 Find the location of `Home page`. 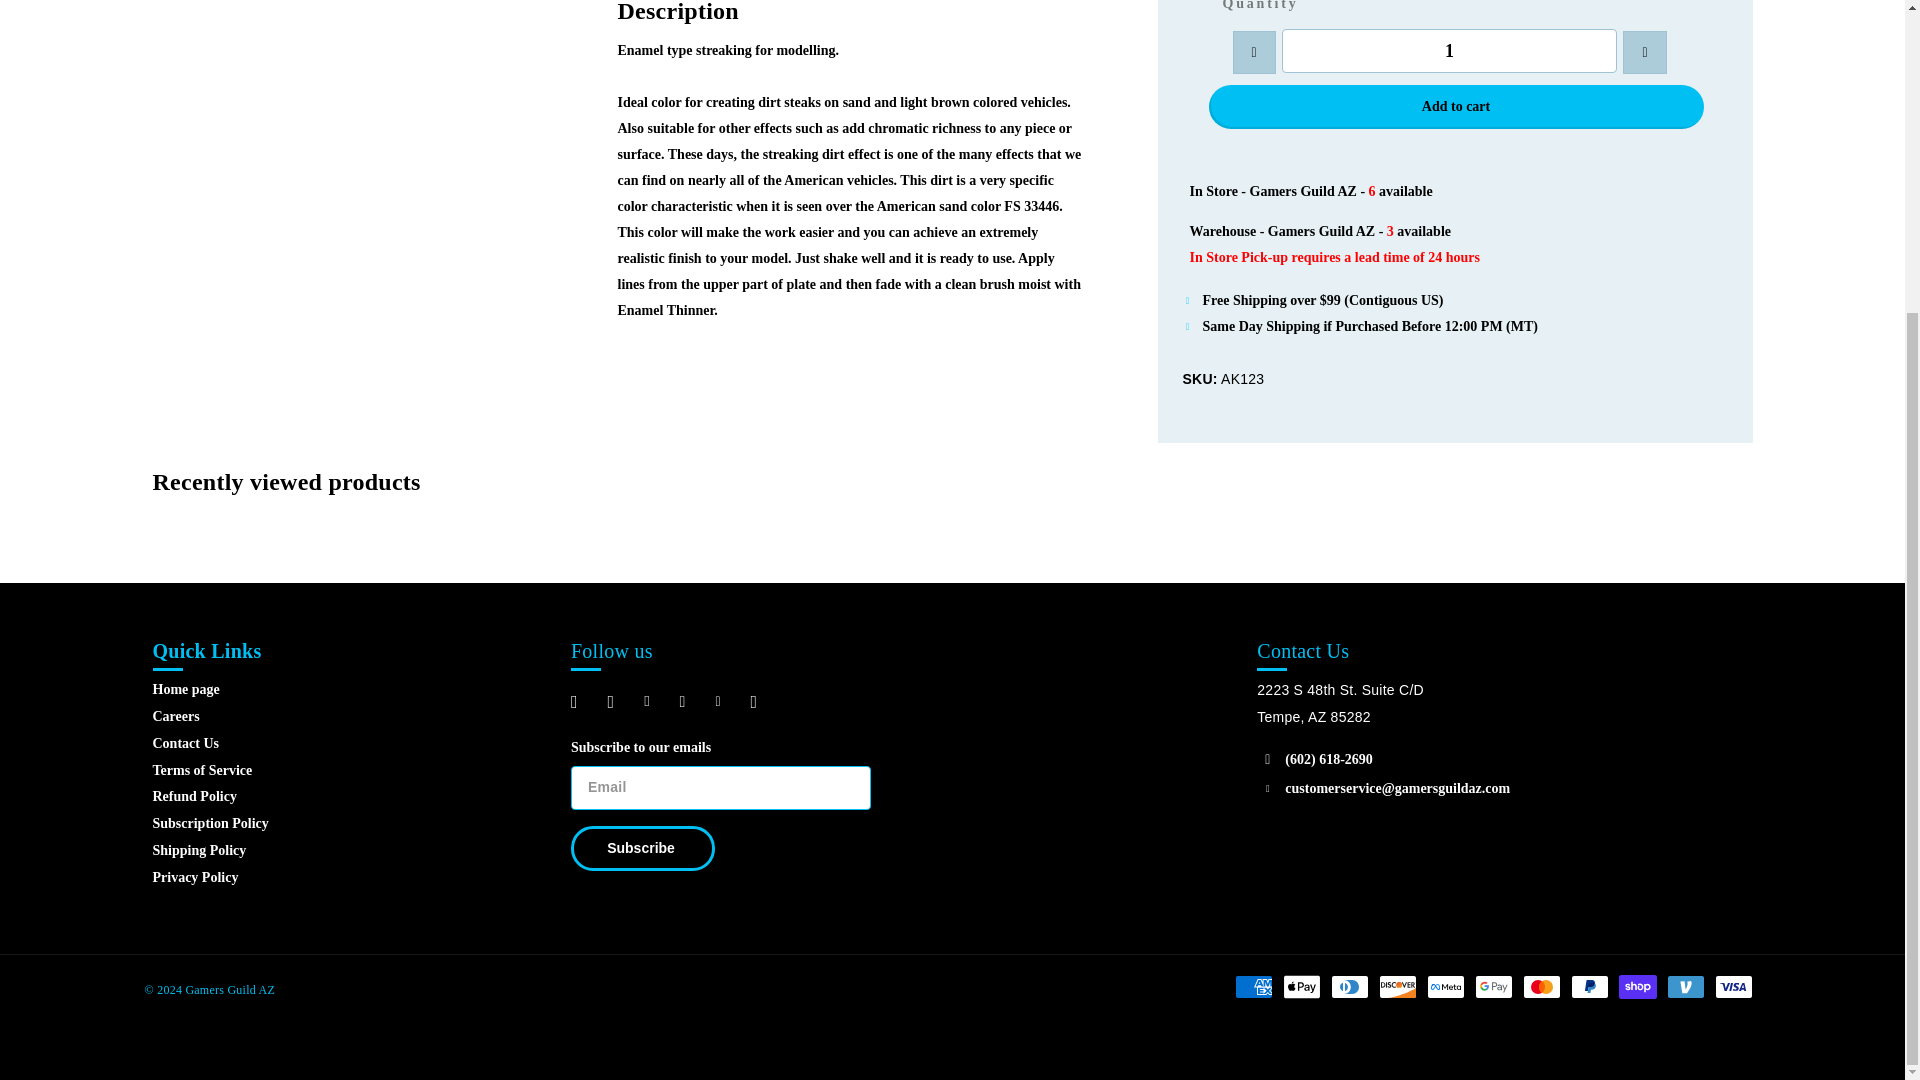

Home page is located at coordinates (184, 688).